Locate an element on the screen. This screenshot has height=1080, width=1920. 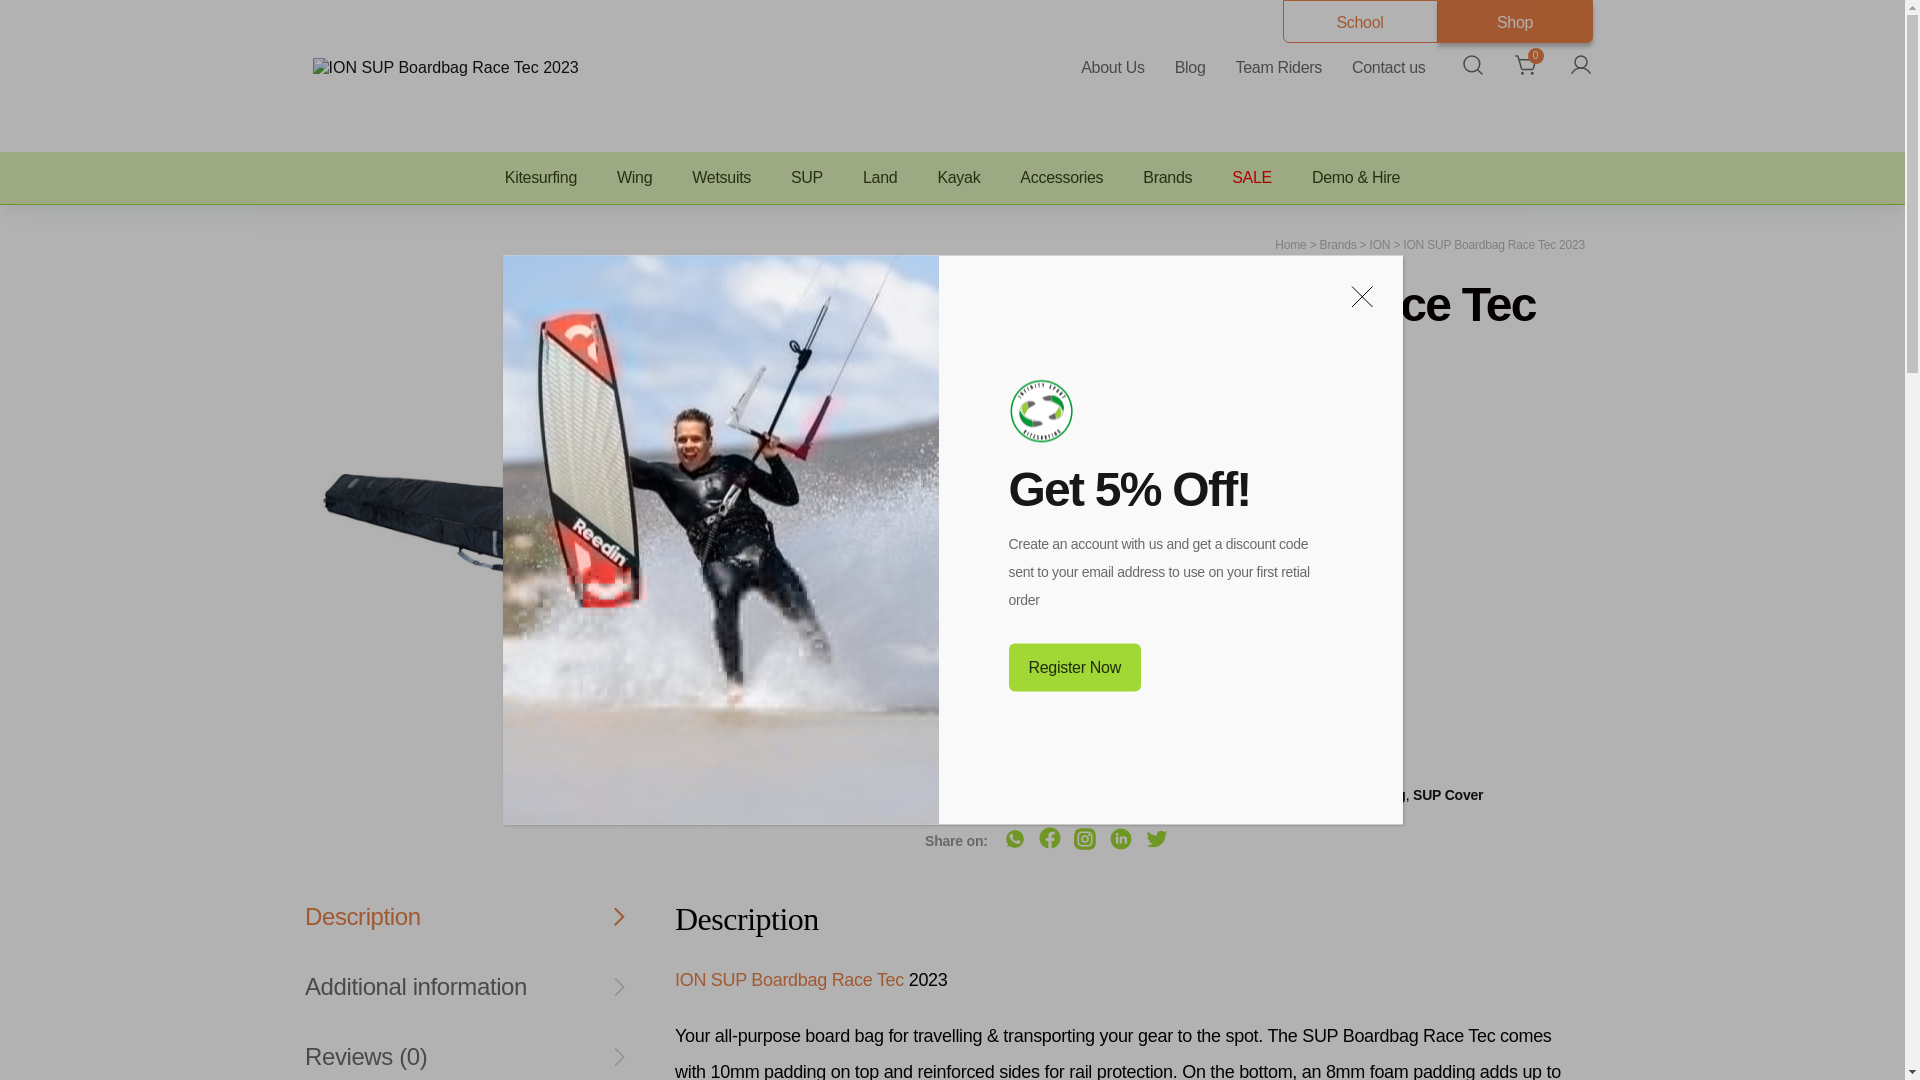
Wing is located at coordinates (634, 178).